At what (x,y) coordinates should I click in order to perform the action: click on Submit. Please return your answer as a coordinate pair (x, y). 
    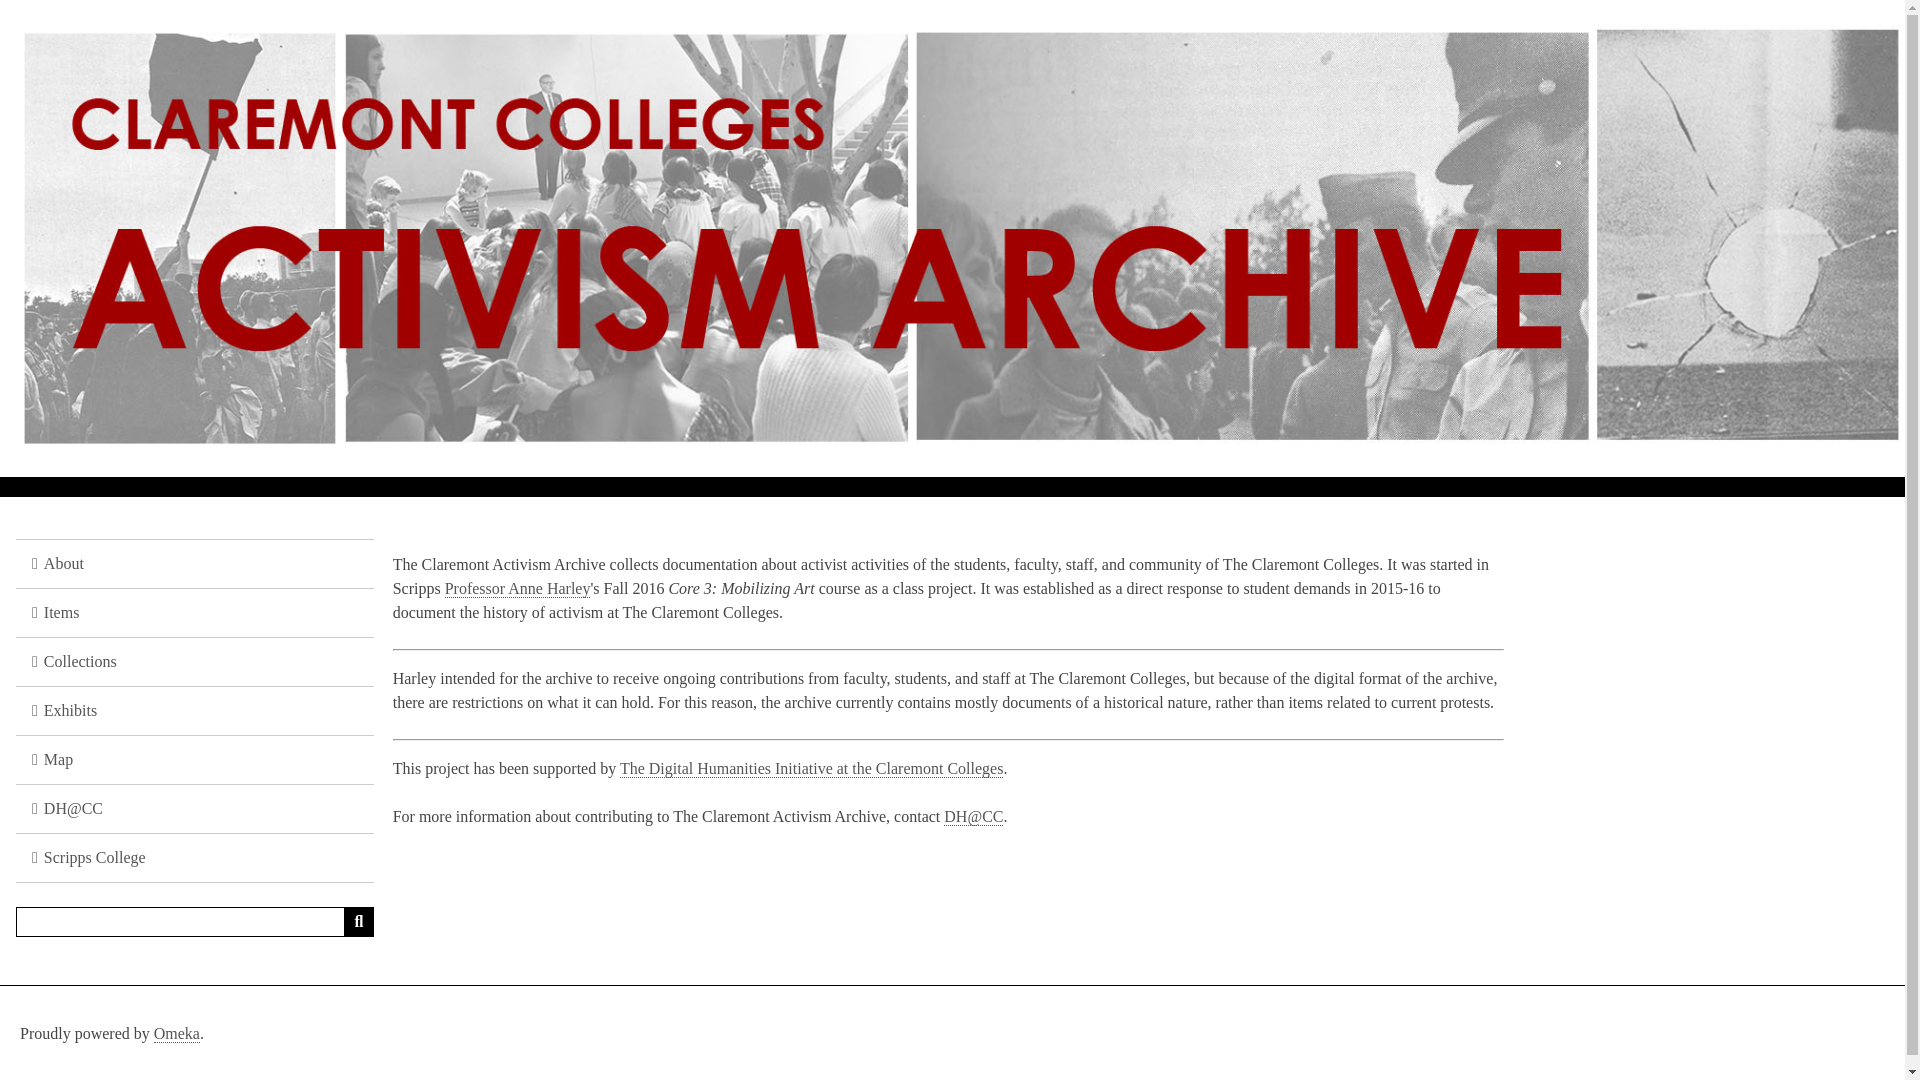
    Looking at the image, I should click on (358, 922).